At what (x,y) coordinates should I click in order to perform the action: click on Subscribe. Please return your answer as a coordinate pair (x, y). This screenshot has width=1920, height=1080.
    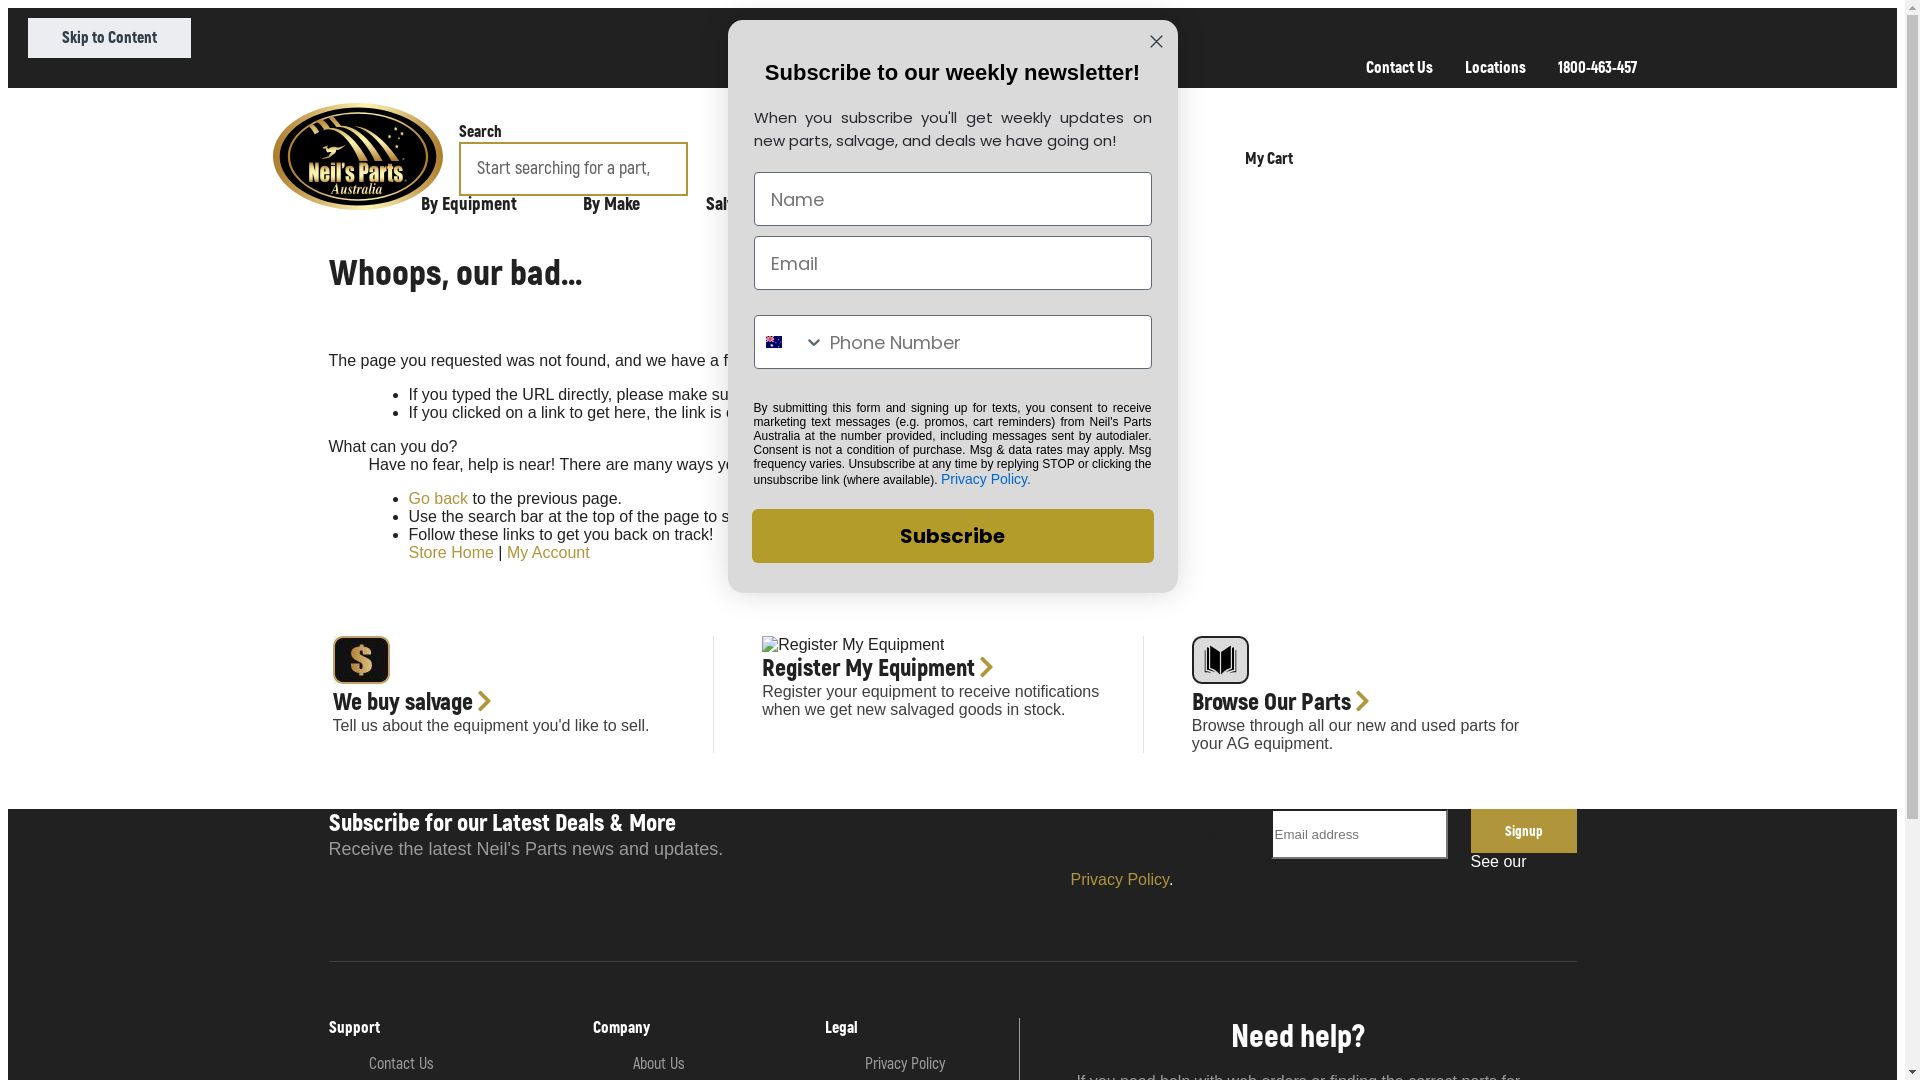
    Looking at the image, I should click on (953, 536).